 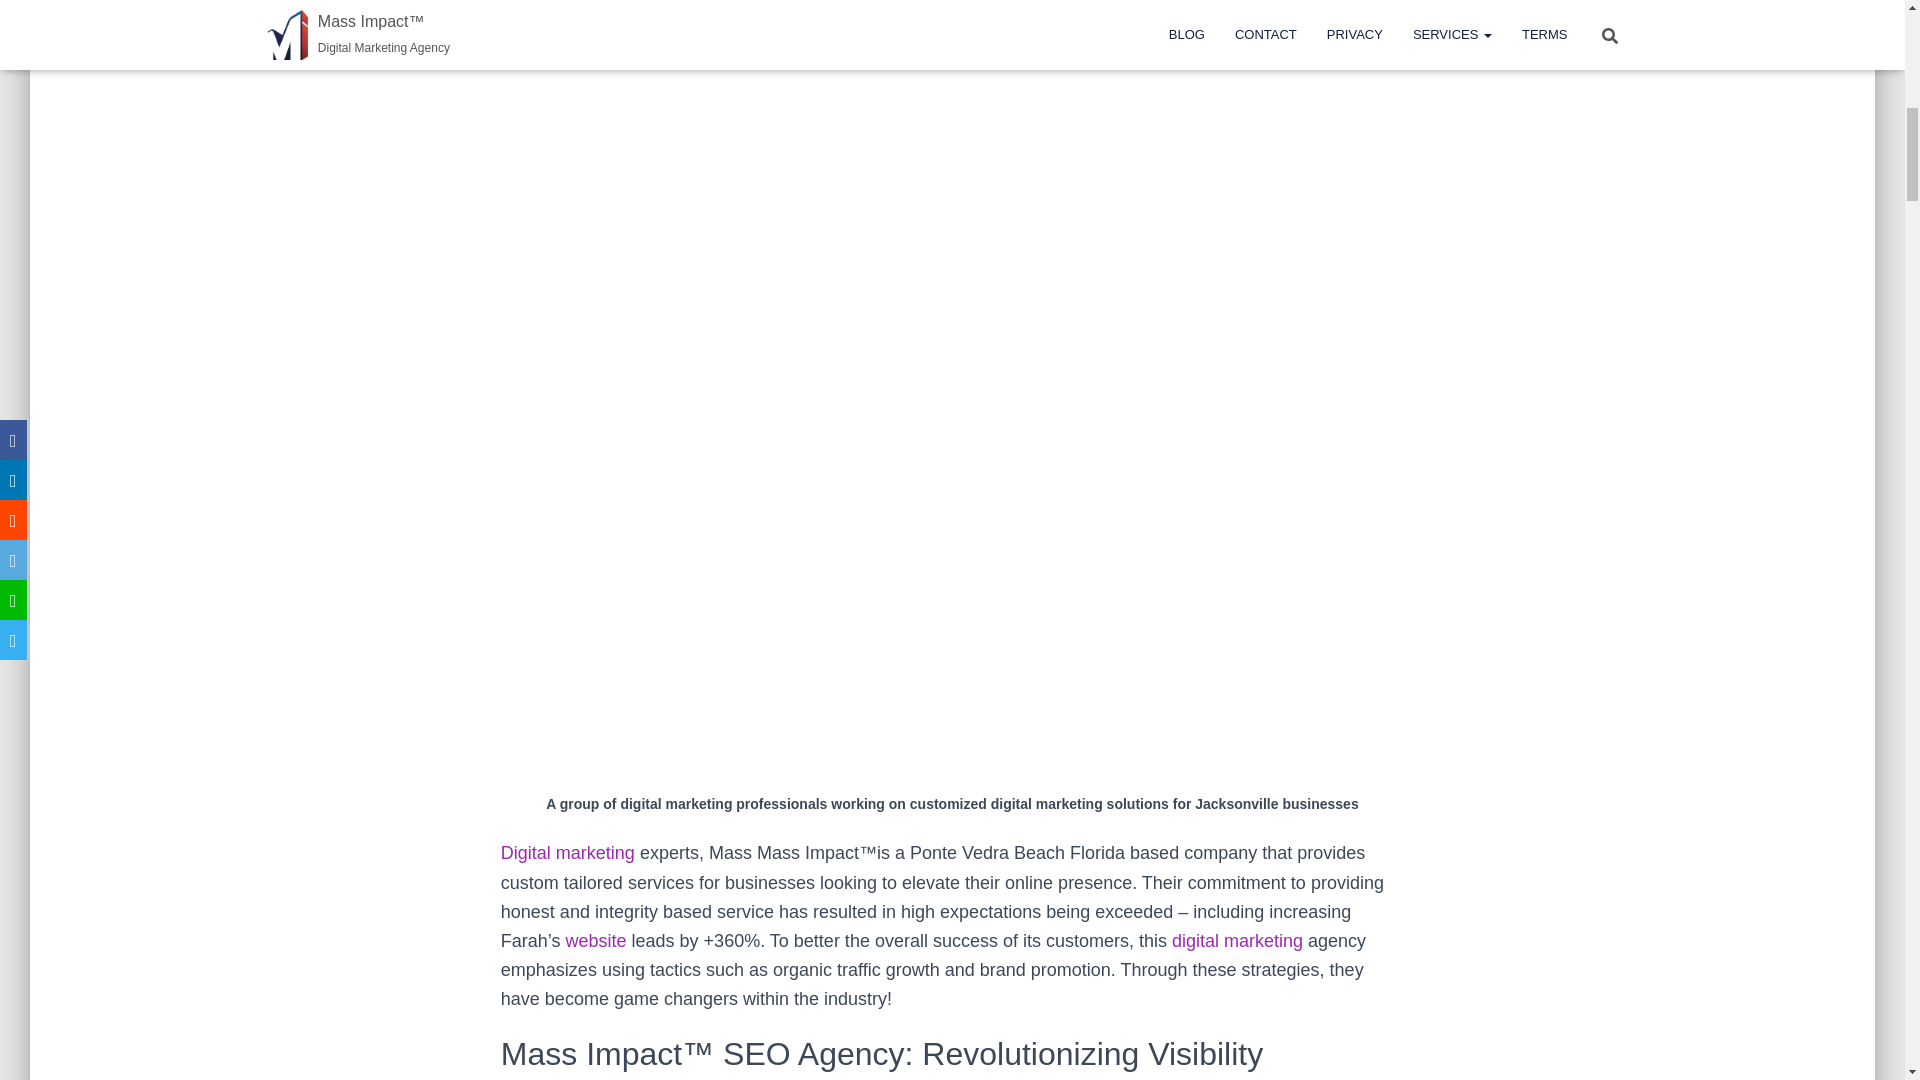 I want to click on Digital marketing, so click(x=568, y=852).